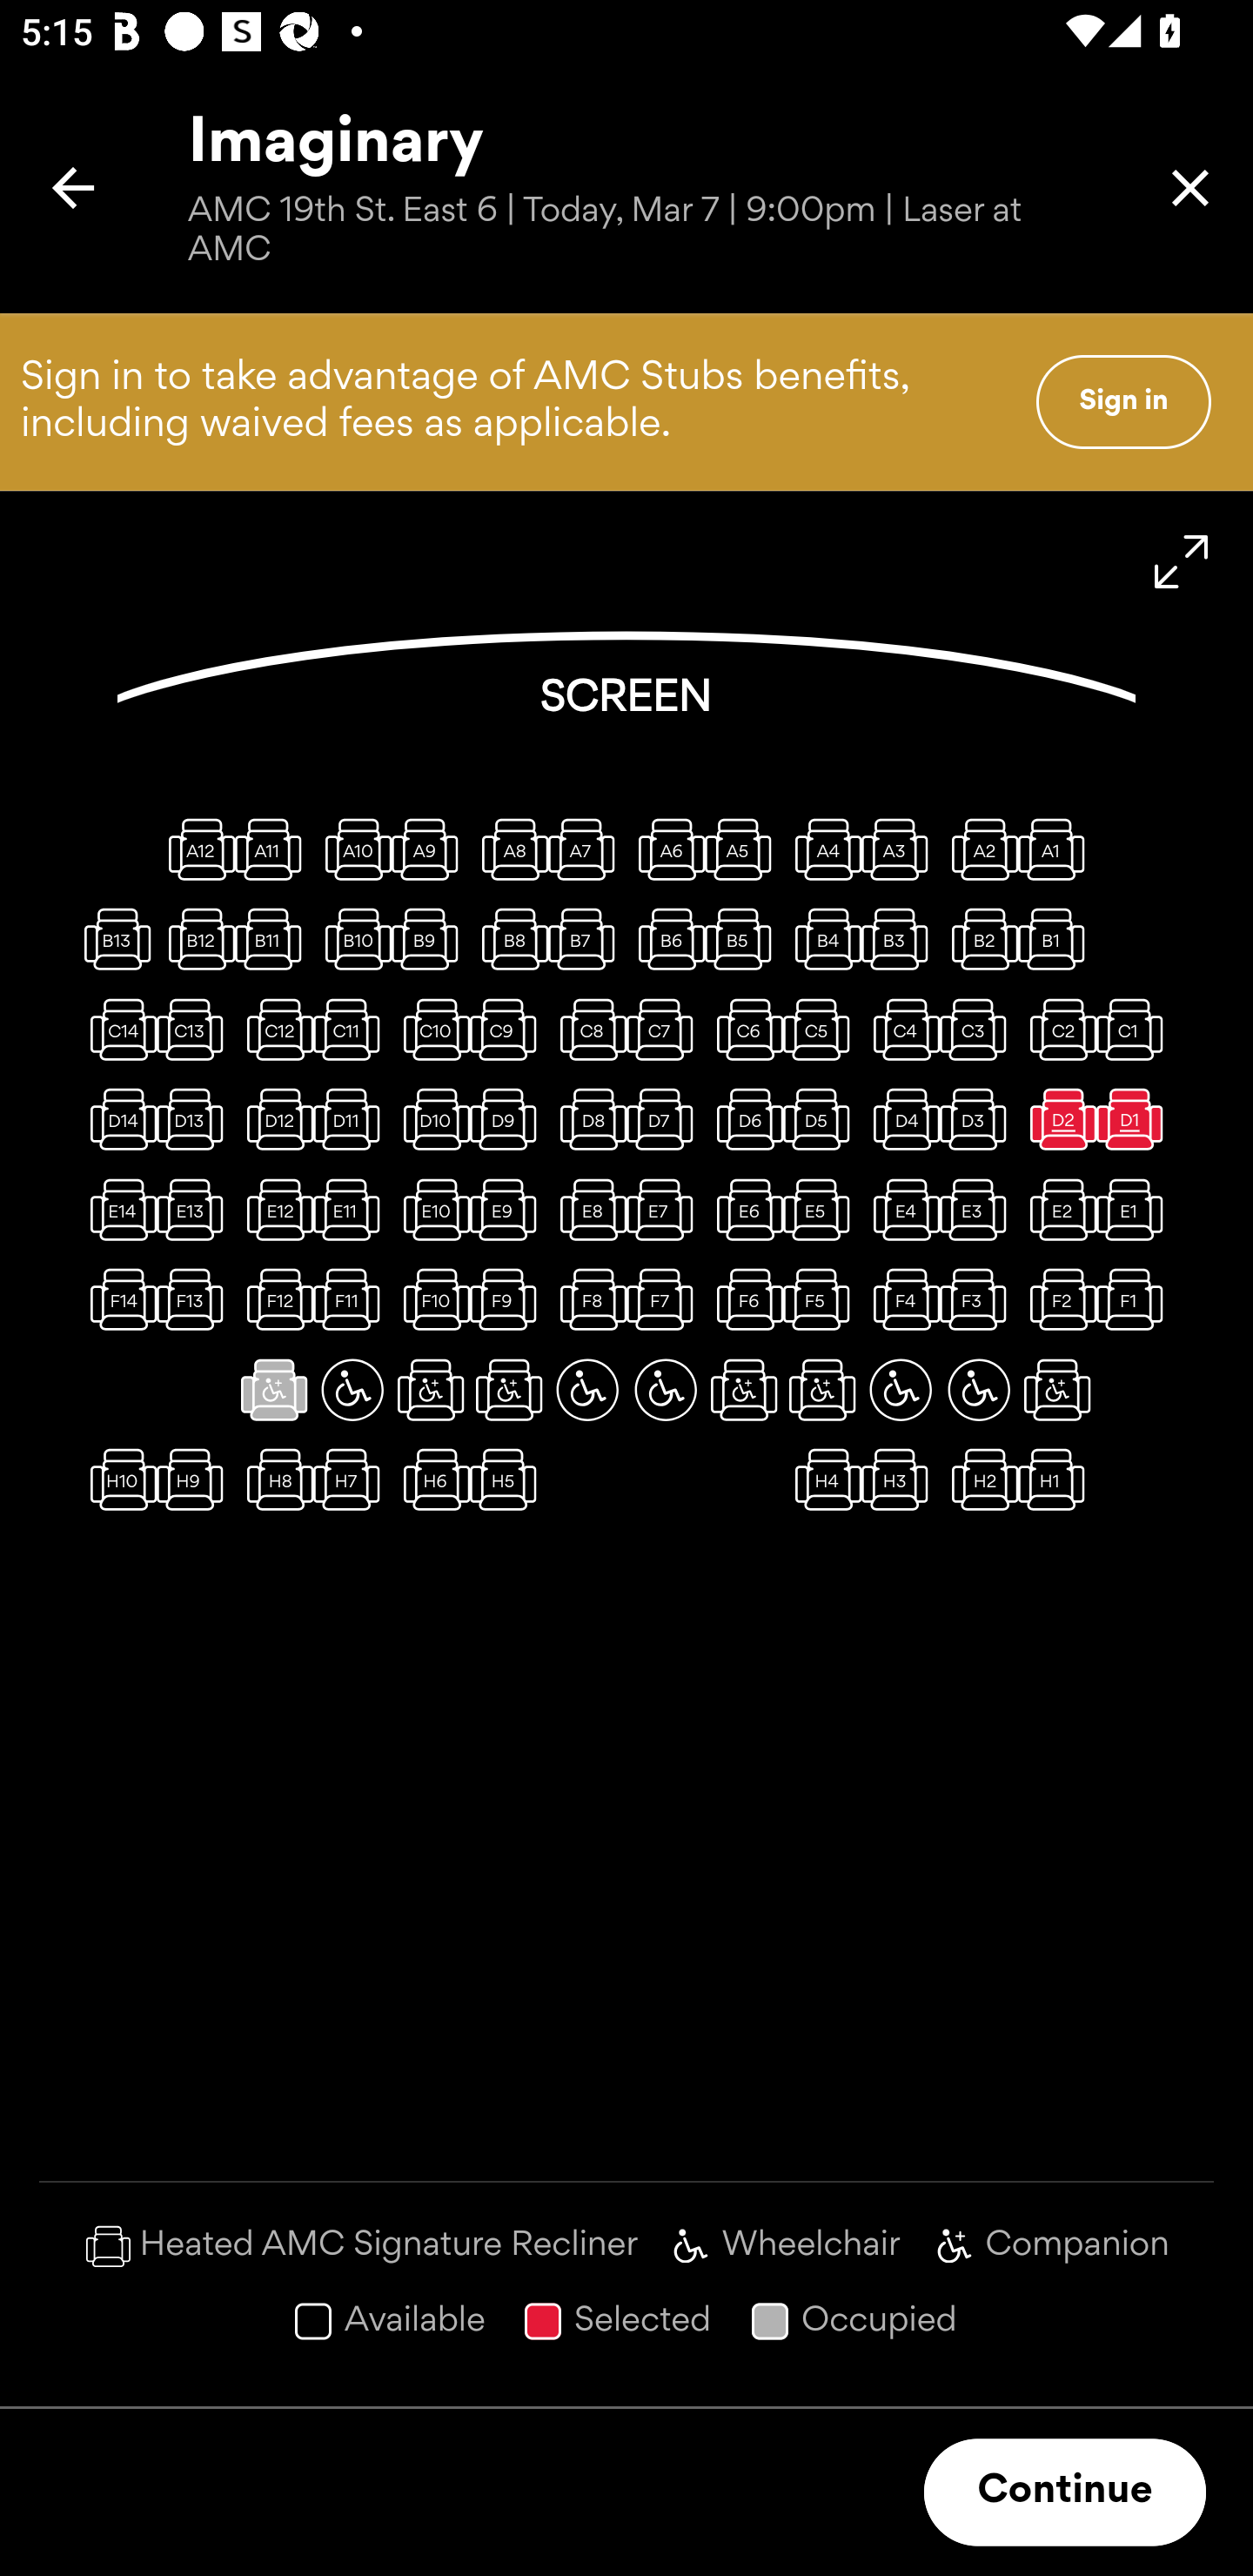 This screenshot has height=2576, width=1253. Describe the element at coordinates (117, 1029) in the screenshot. I see `C14, Regular seat, available` at that location.